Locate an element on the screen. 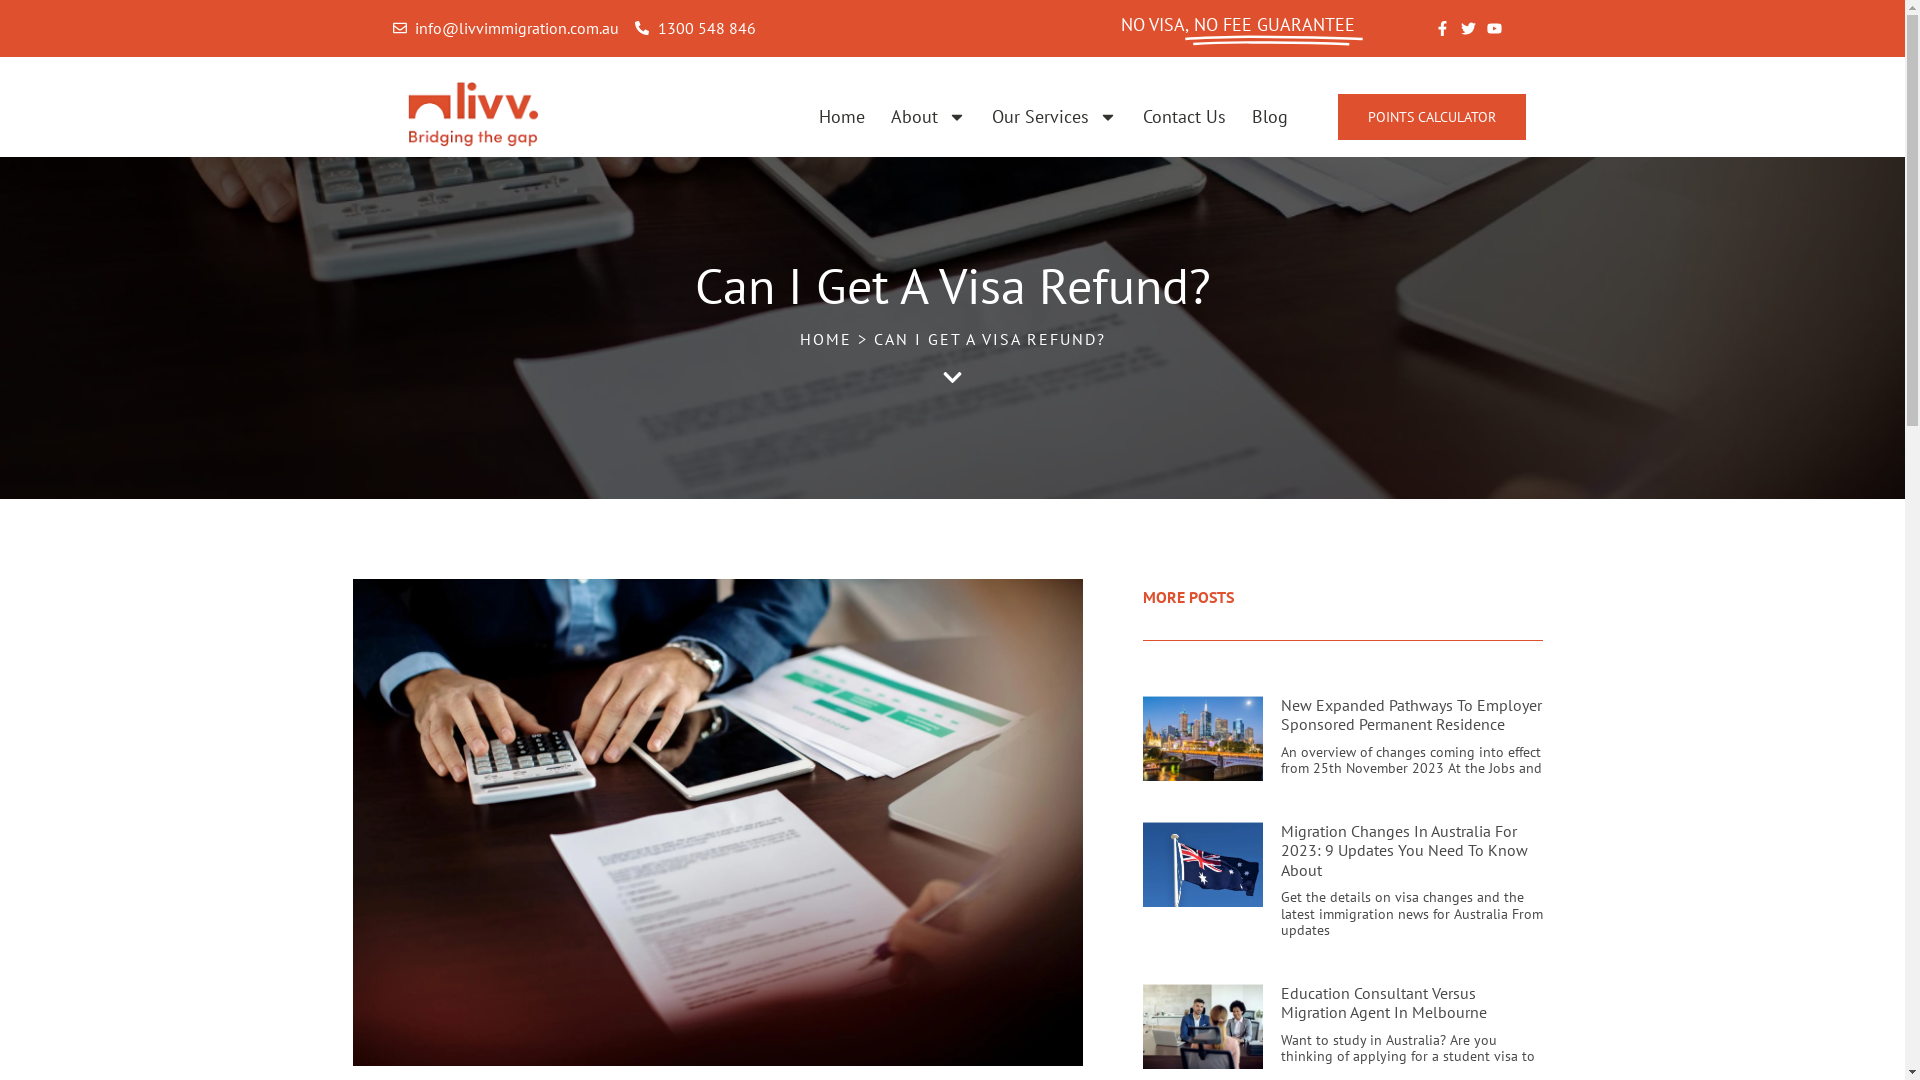  About is located at coordinates (928, 118).